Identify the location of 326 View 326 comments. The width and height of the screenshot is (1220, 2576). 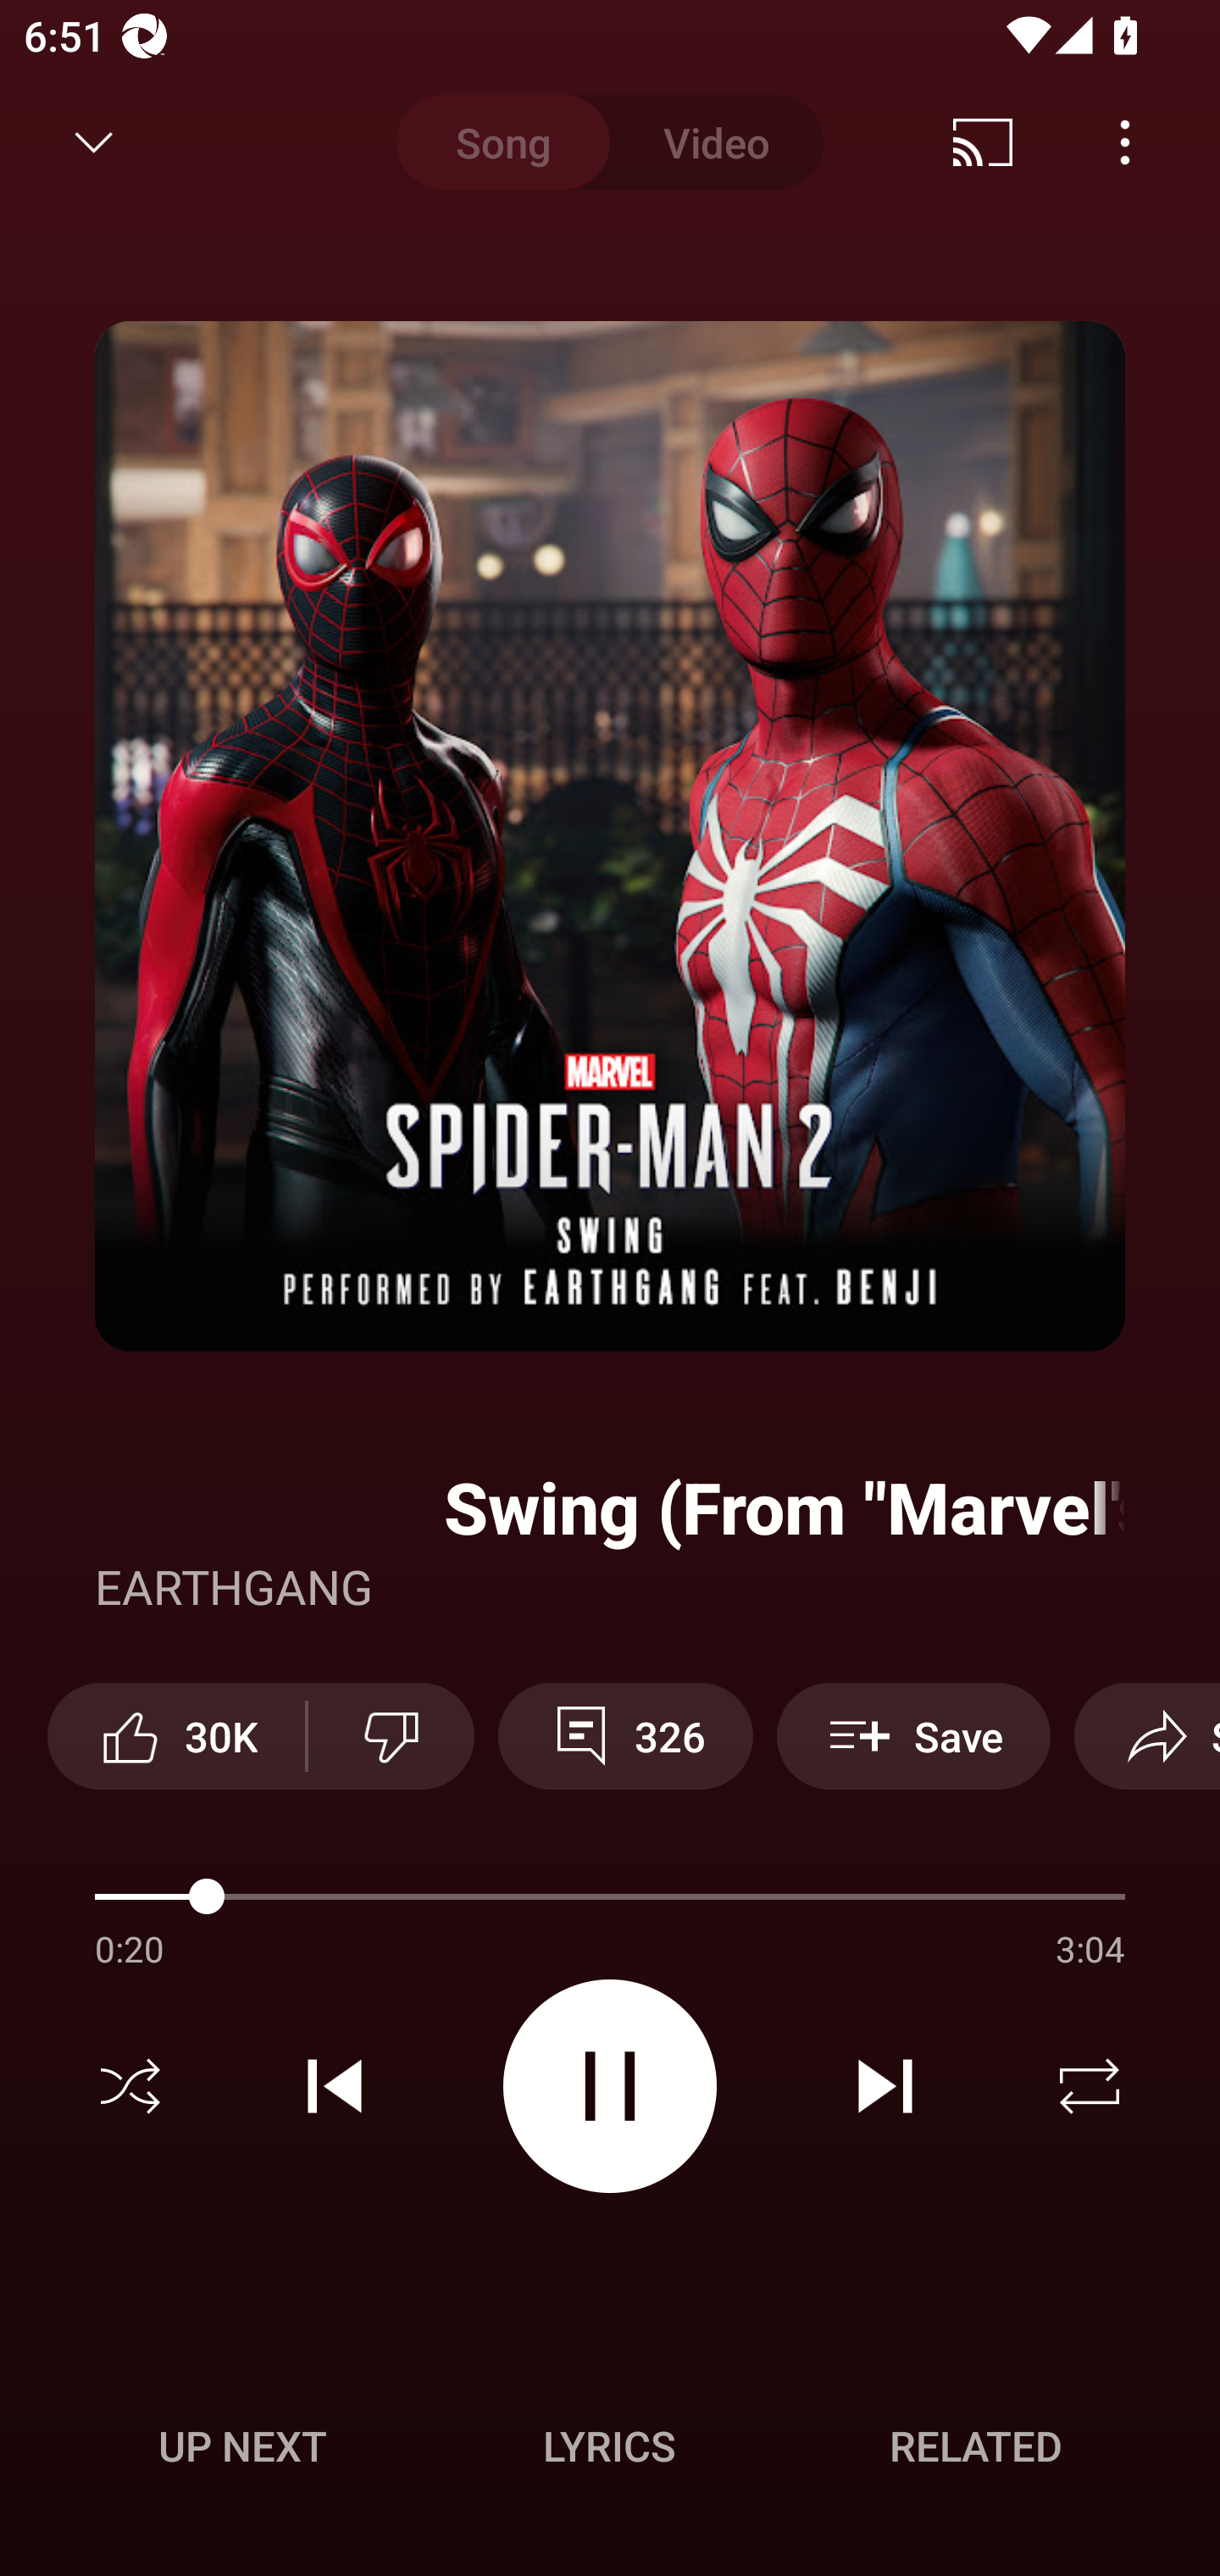
(625, 1735).